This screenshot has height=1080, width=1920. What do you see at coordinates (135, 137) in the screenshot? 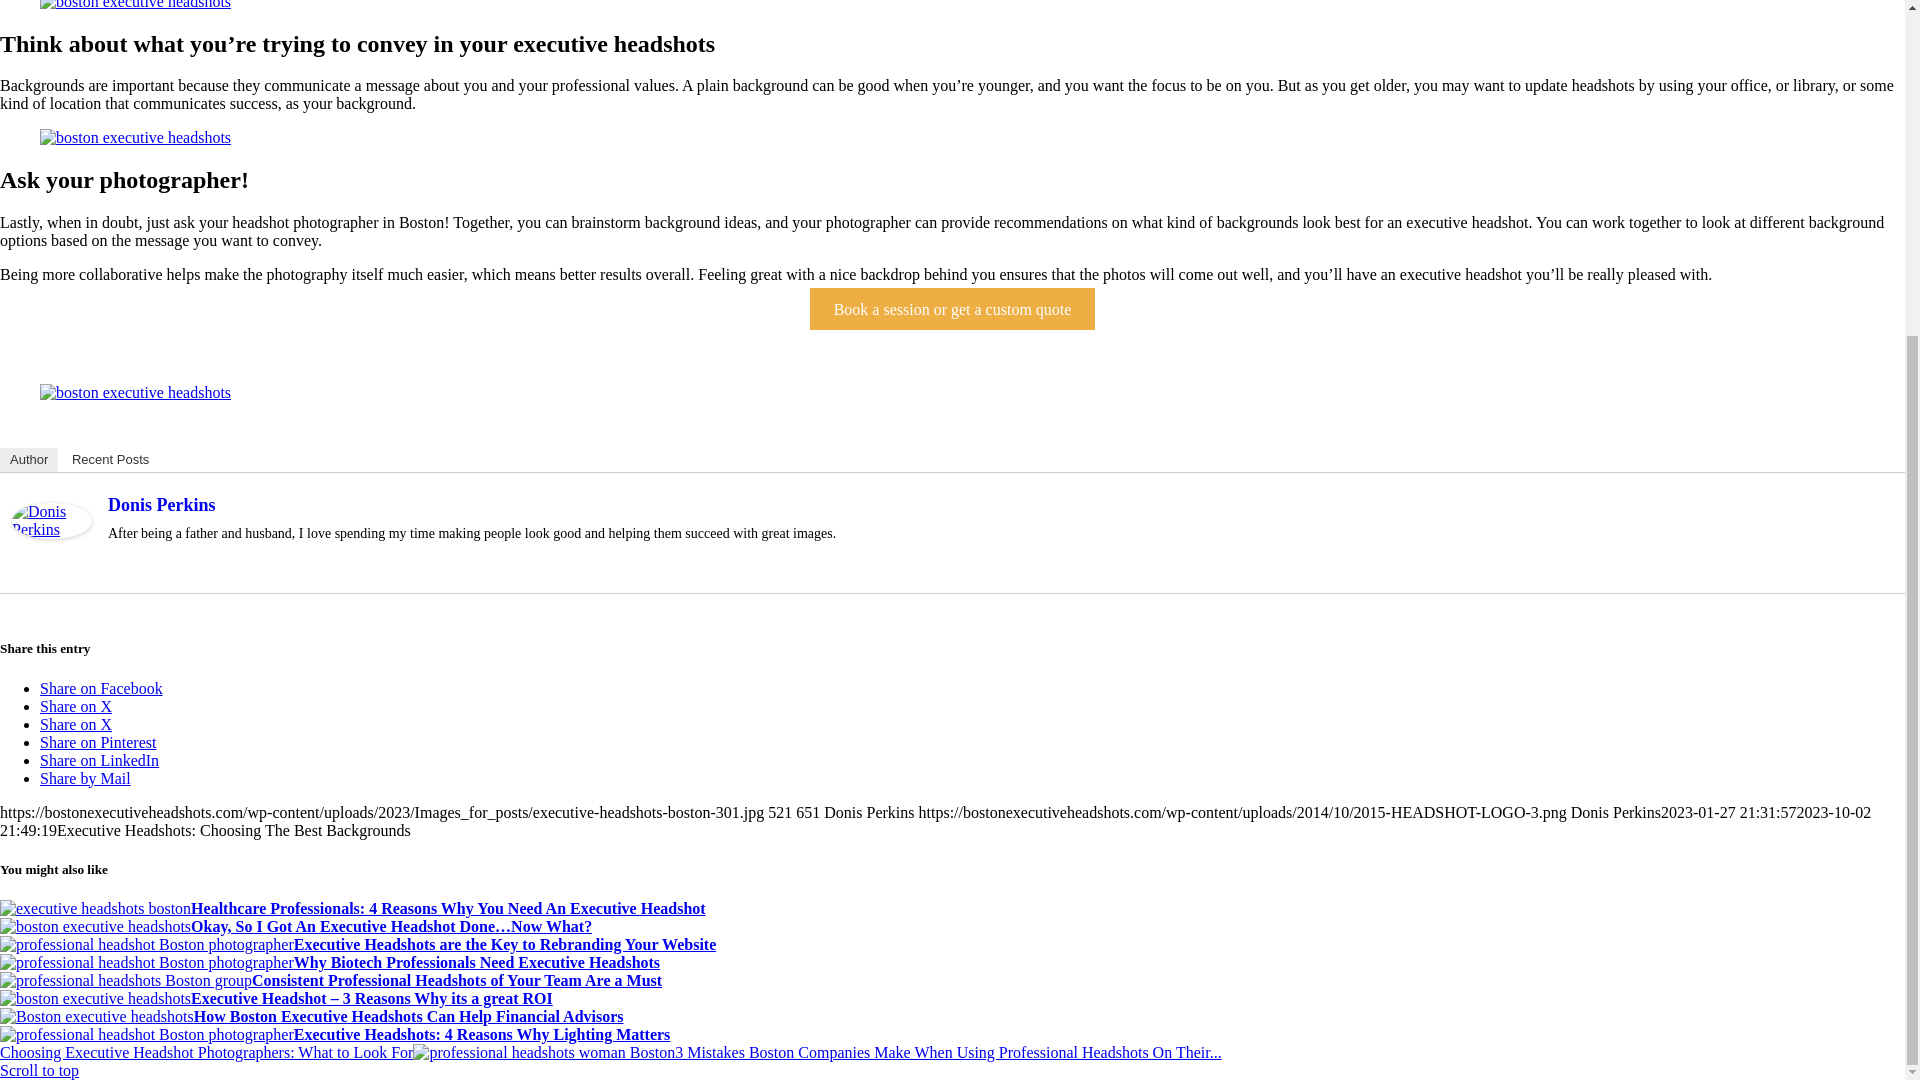
I see `blog image place holder` at bounding box center [135, 137].